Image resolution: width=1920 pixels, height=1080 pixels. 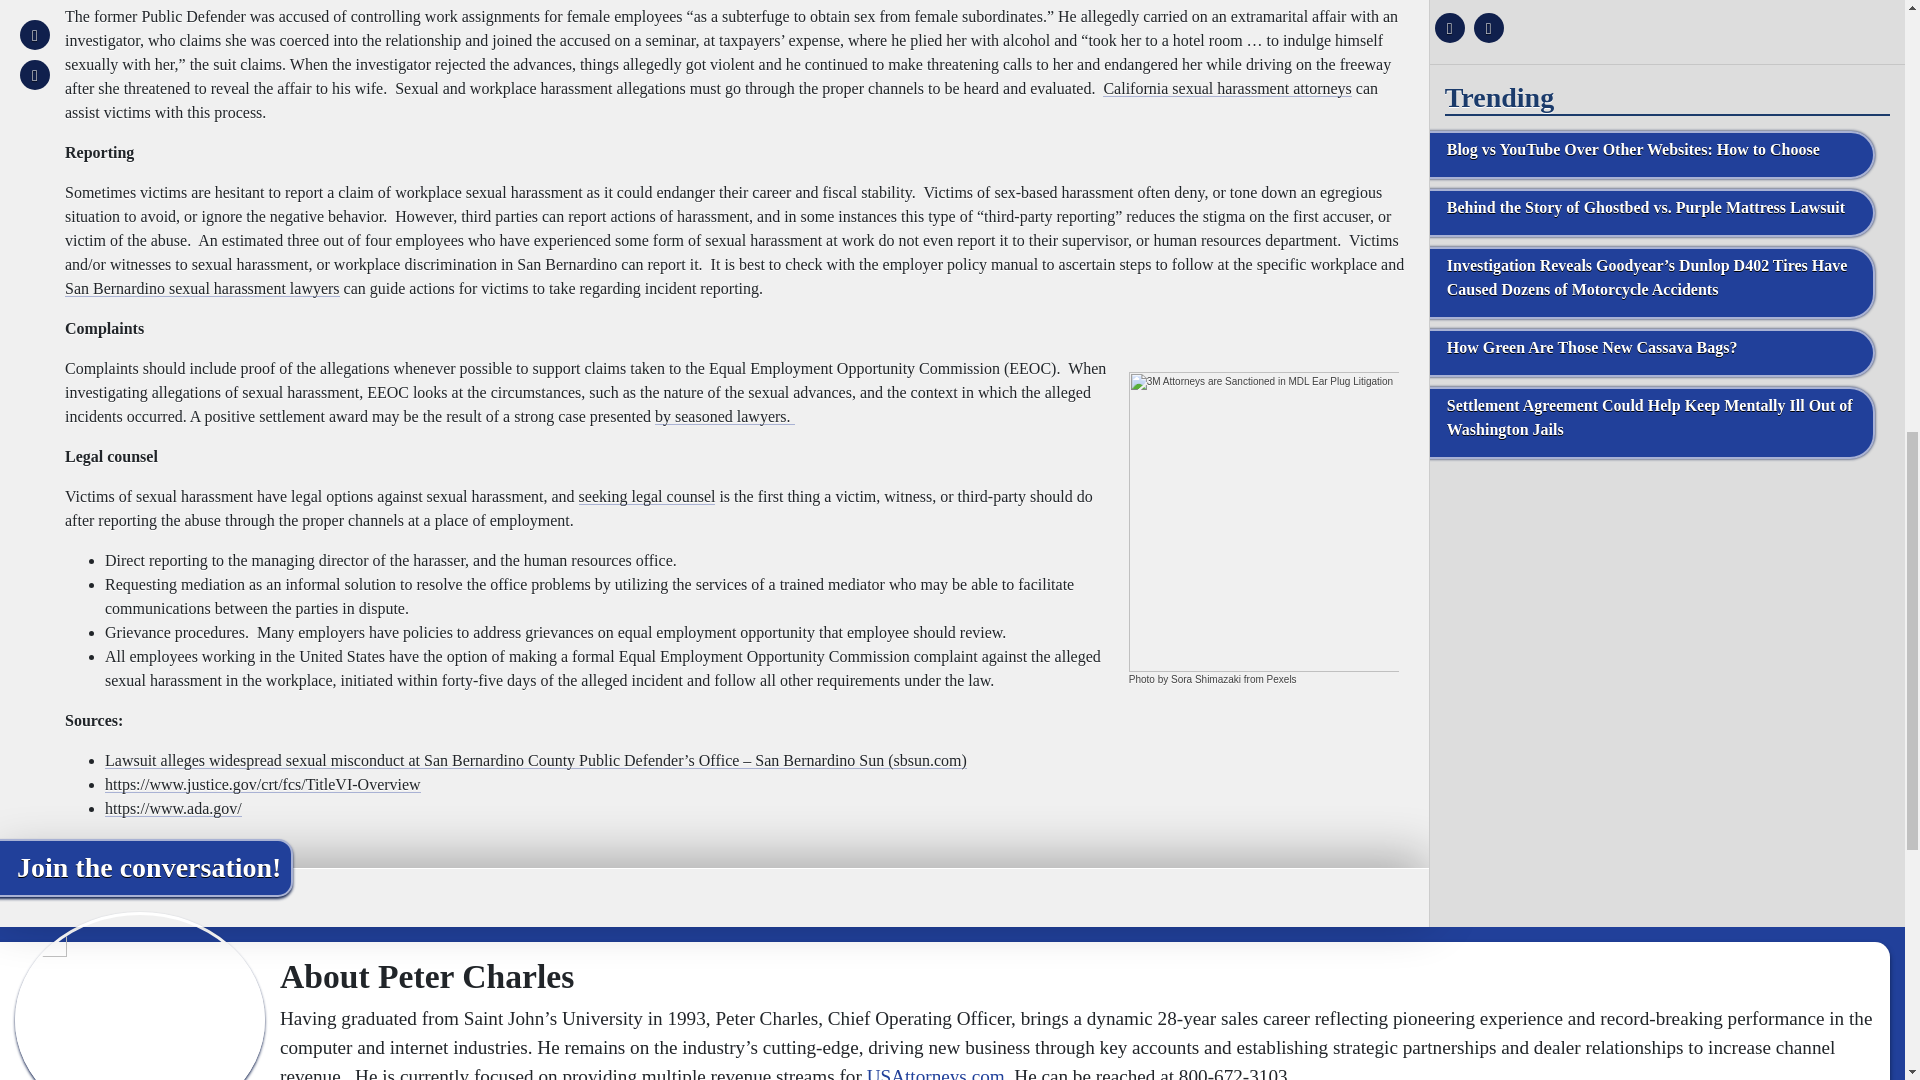 I want to click on California sexual harassment attorneys, so click(x=1226, y=88).